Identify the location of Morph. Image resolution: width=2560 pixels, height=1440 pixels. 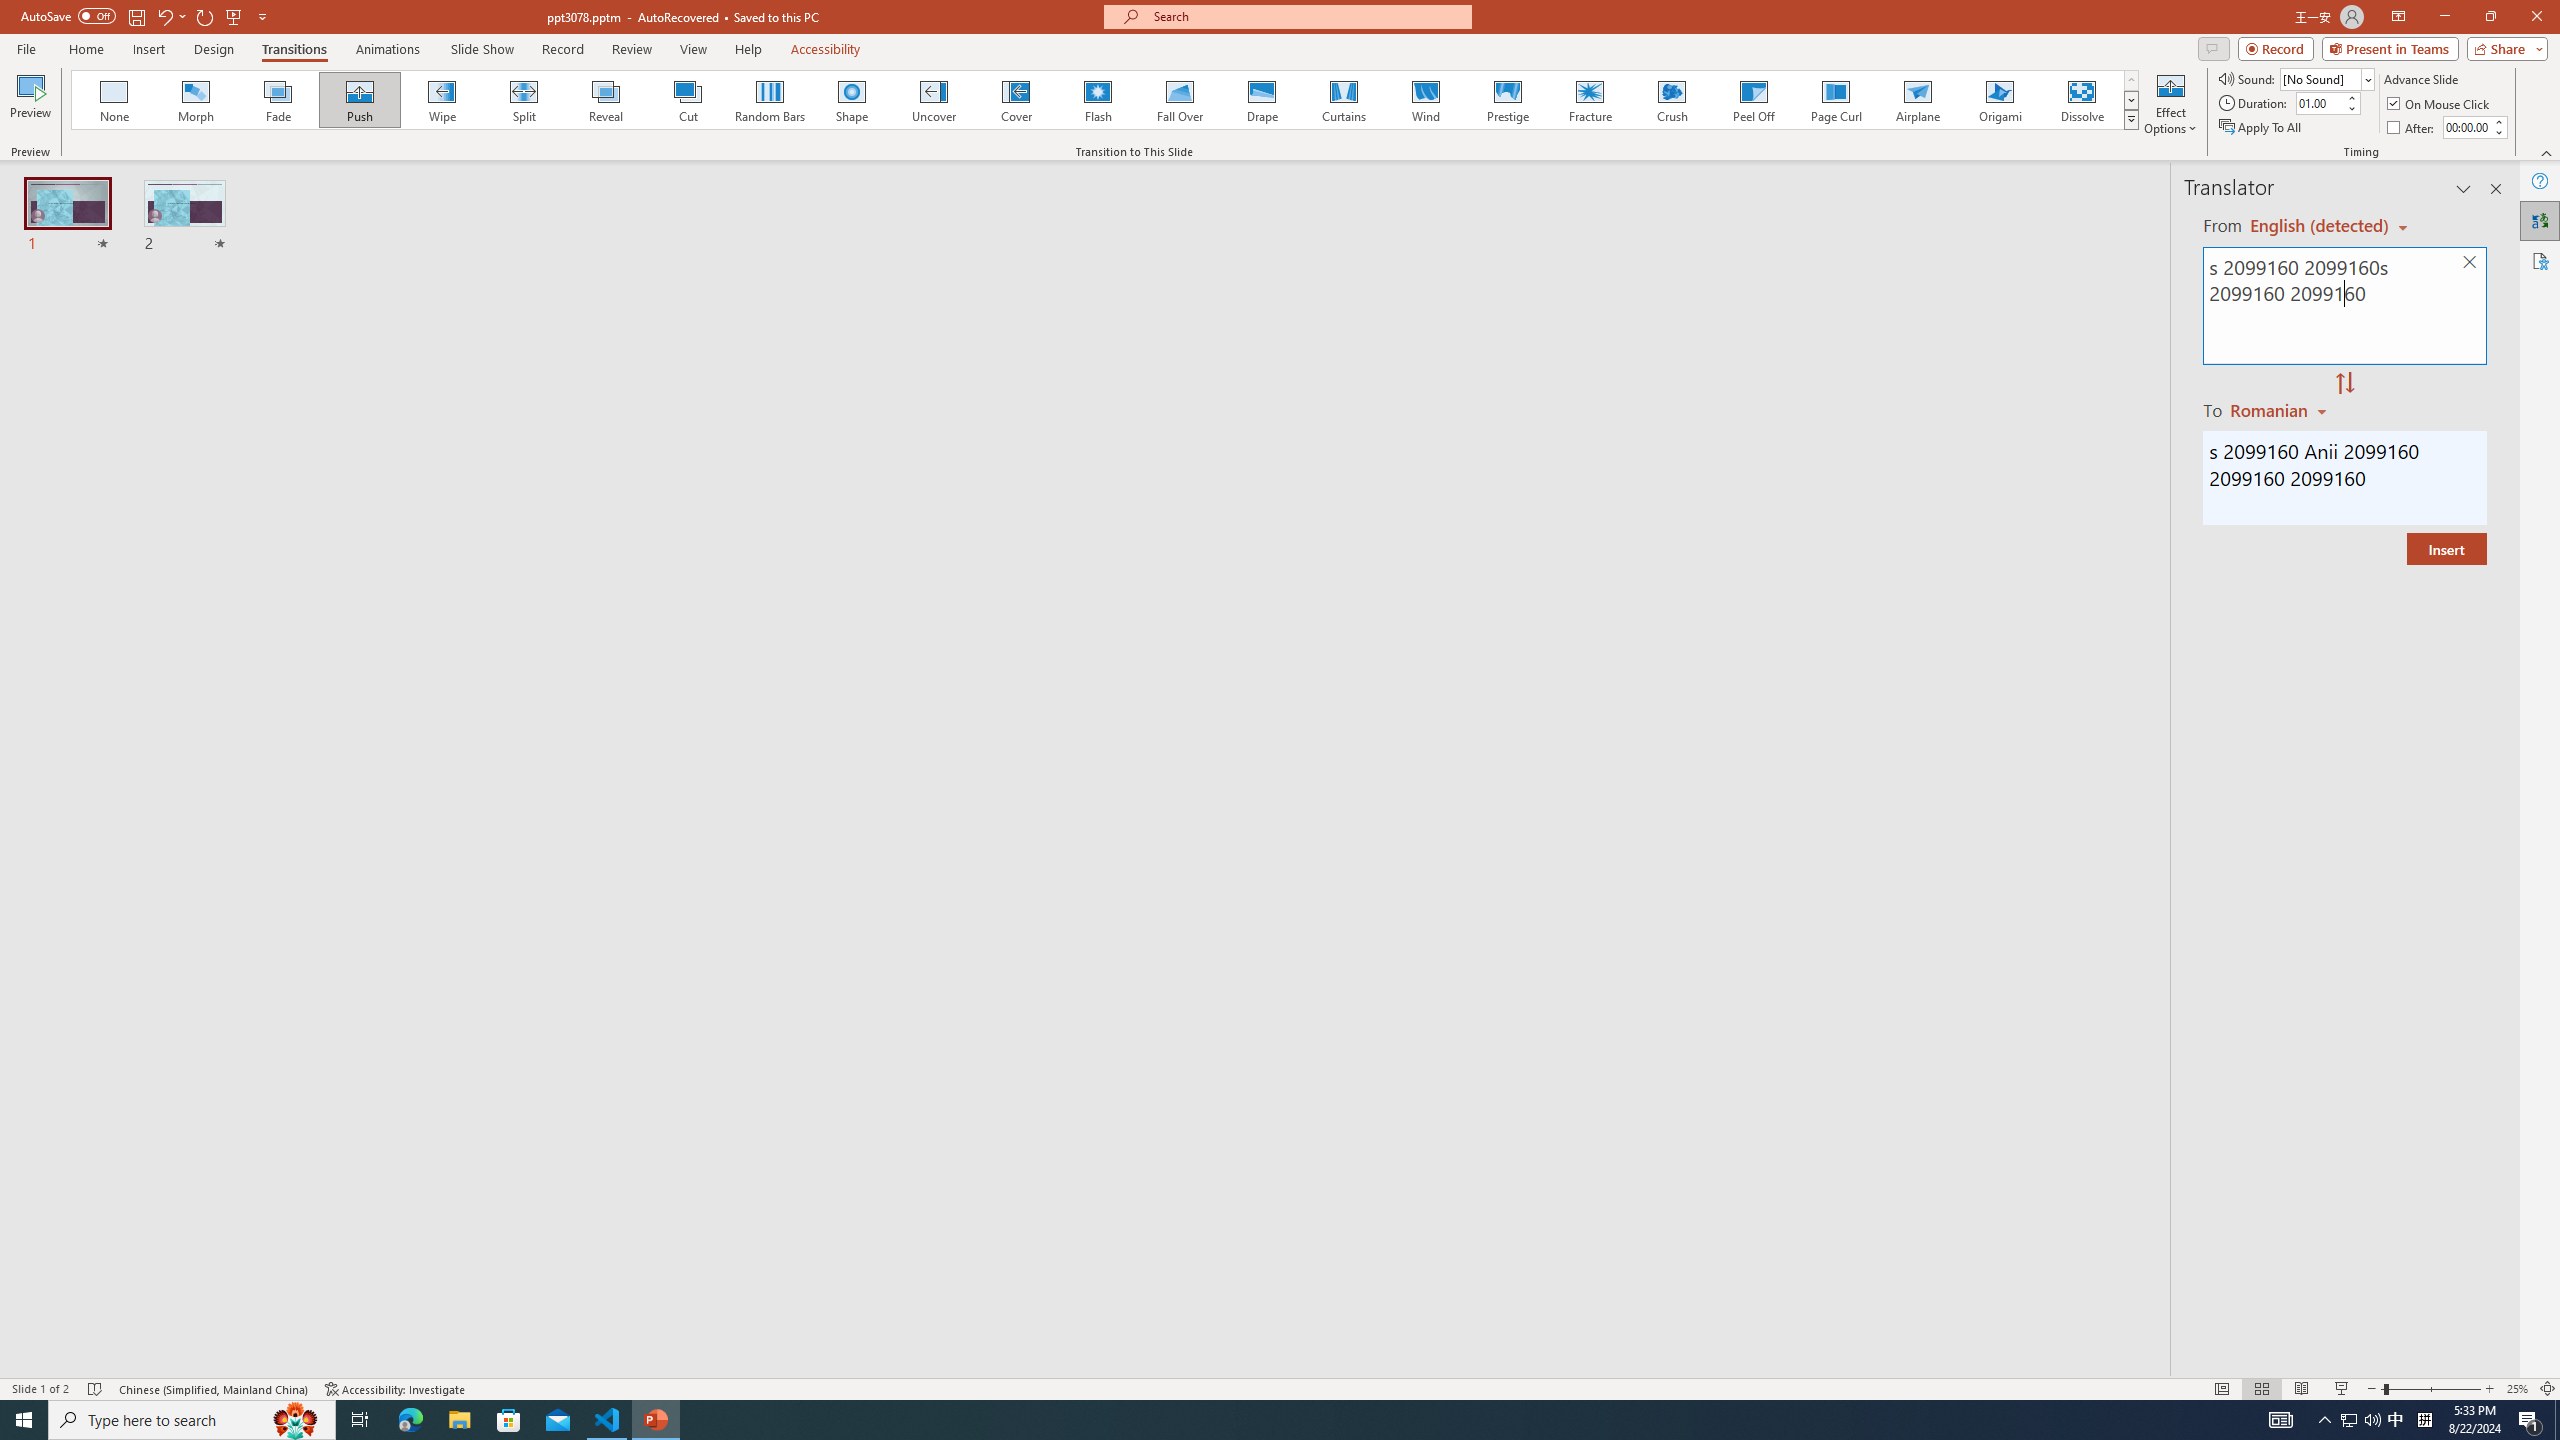
(197, 100).